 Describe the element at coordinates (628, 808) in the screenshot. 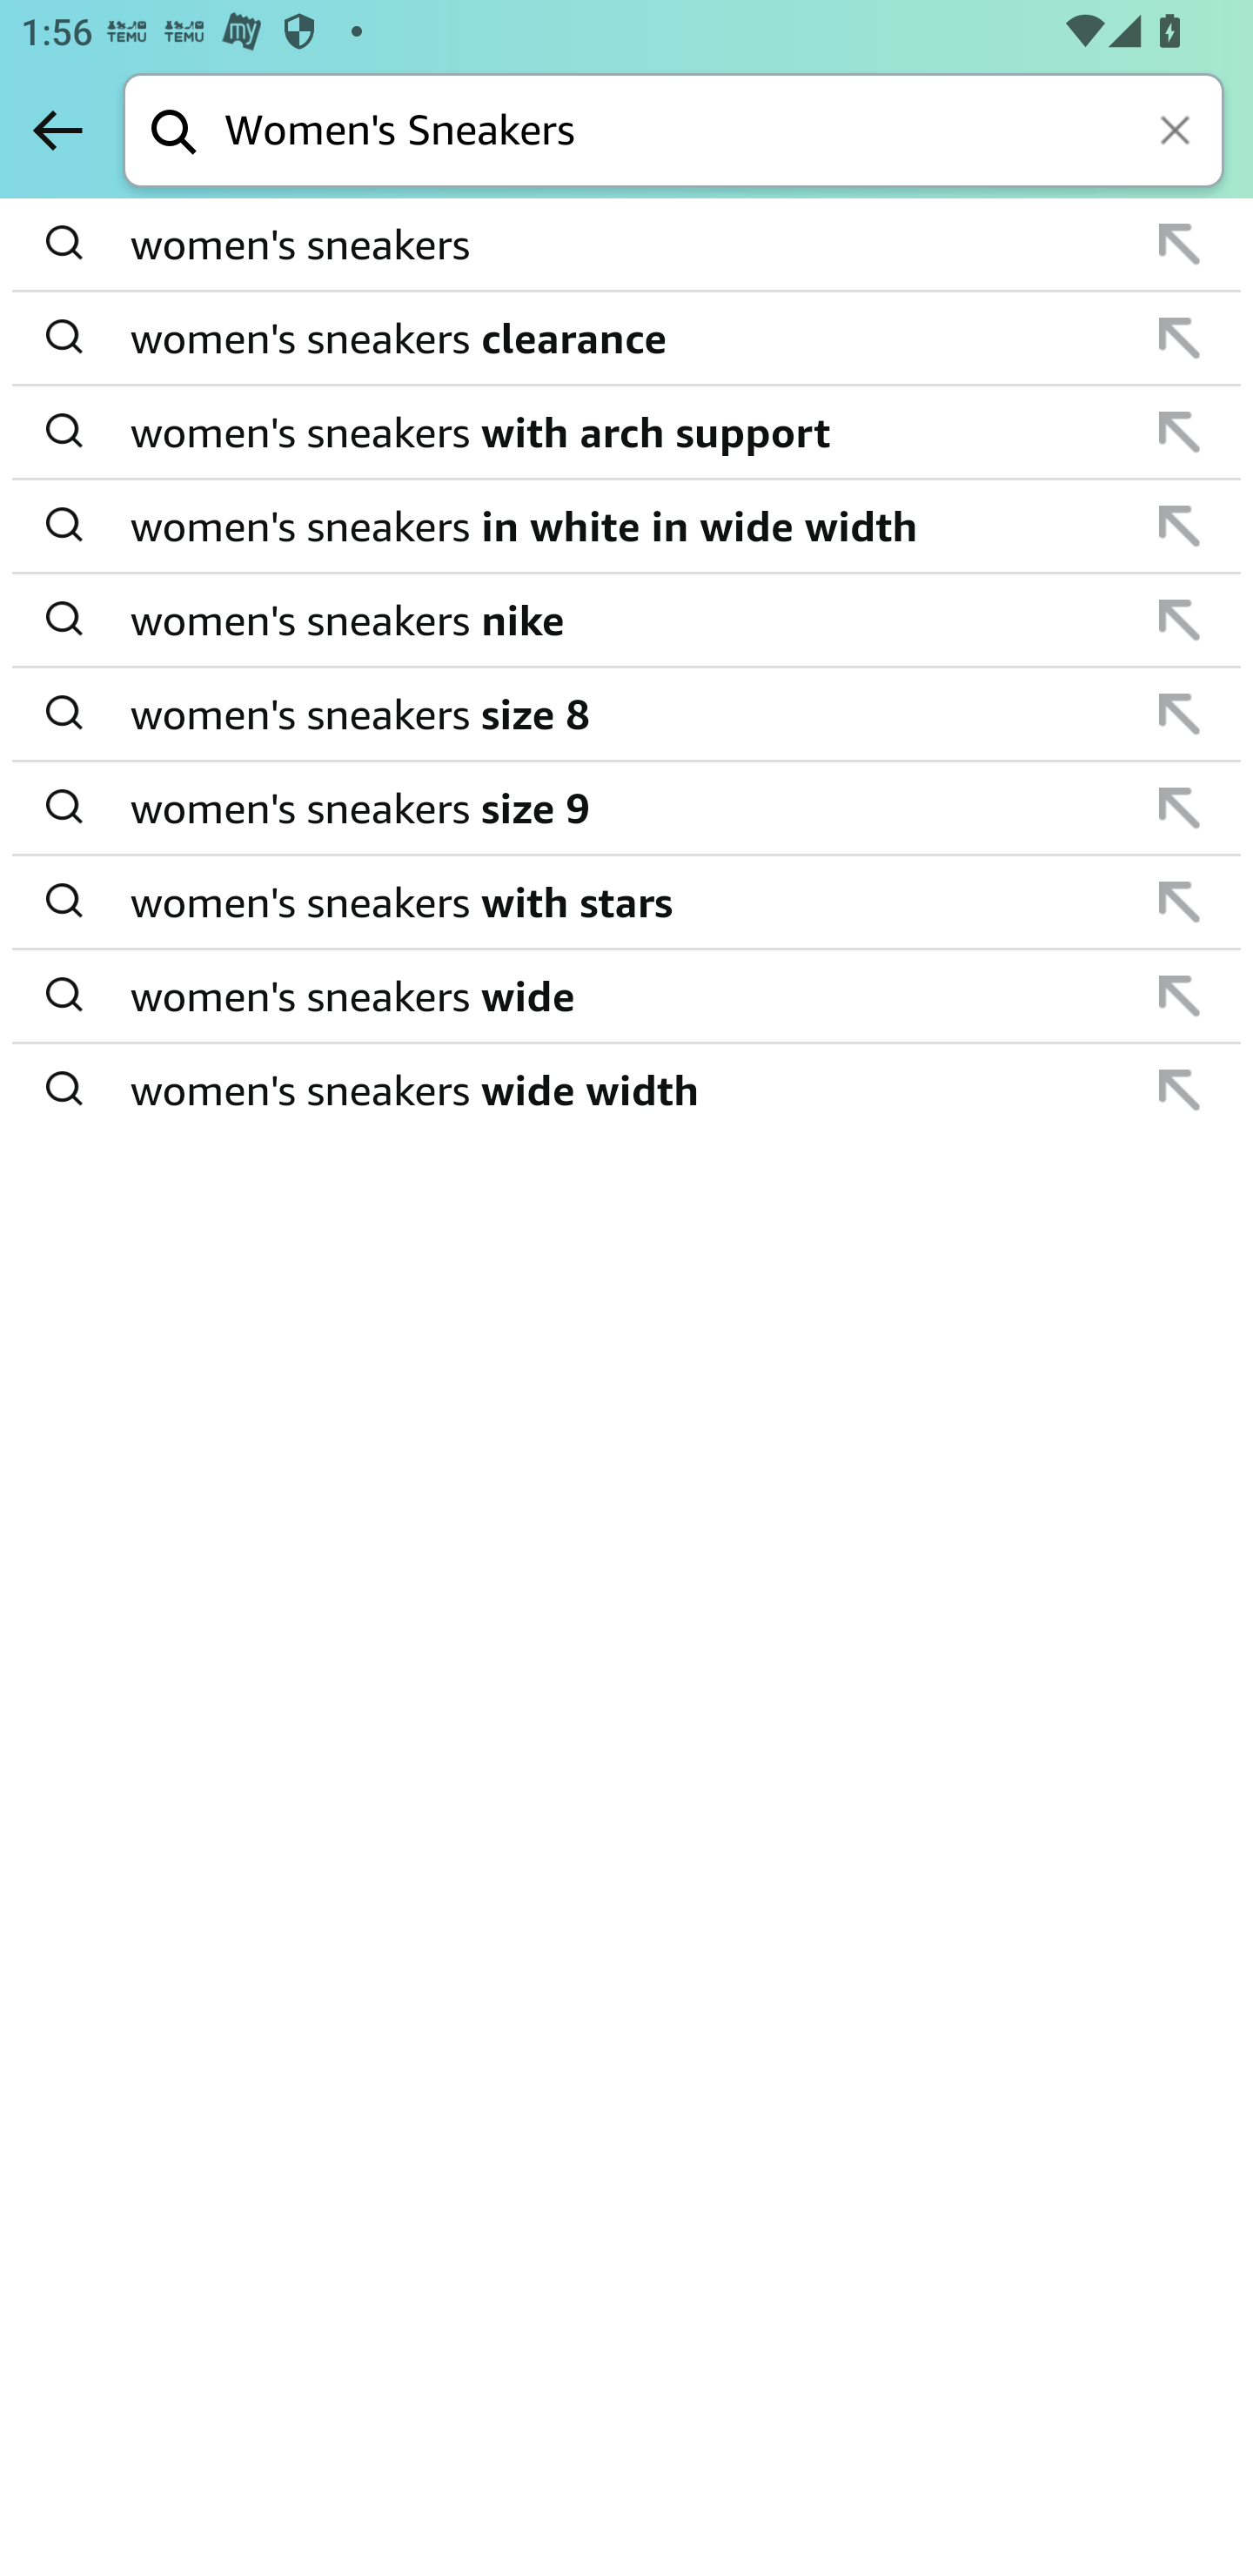

I see `women's sneakers size 9` at that location.